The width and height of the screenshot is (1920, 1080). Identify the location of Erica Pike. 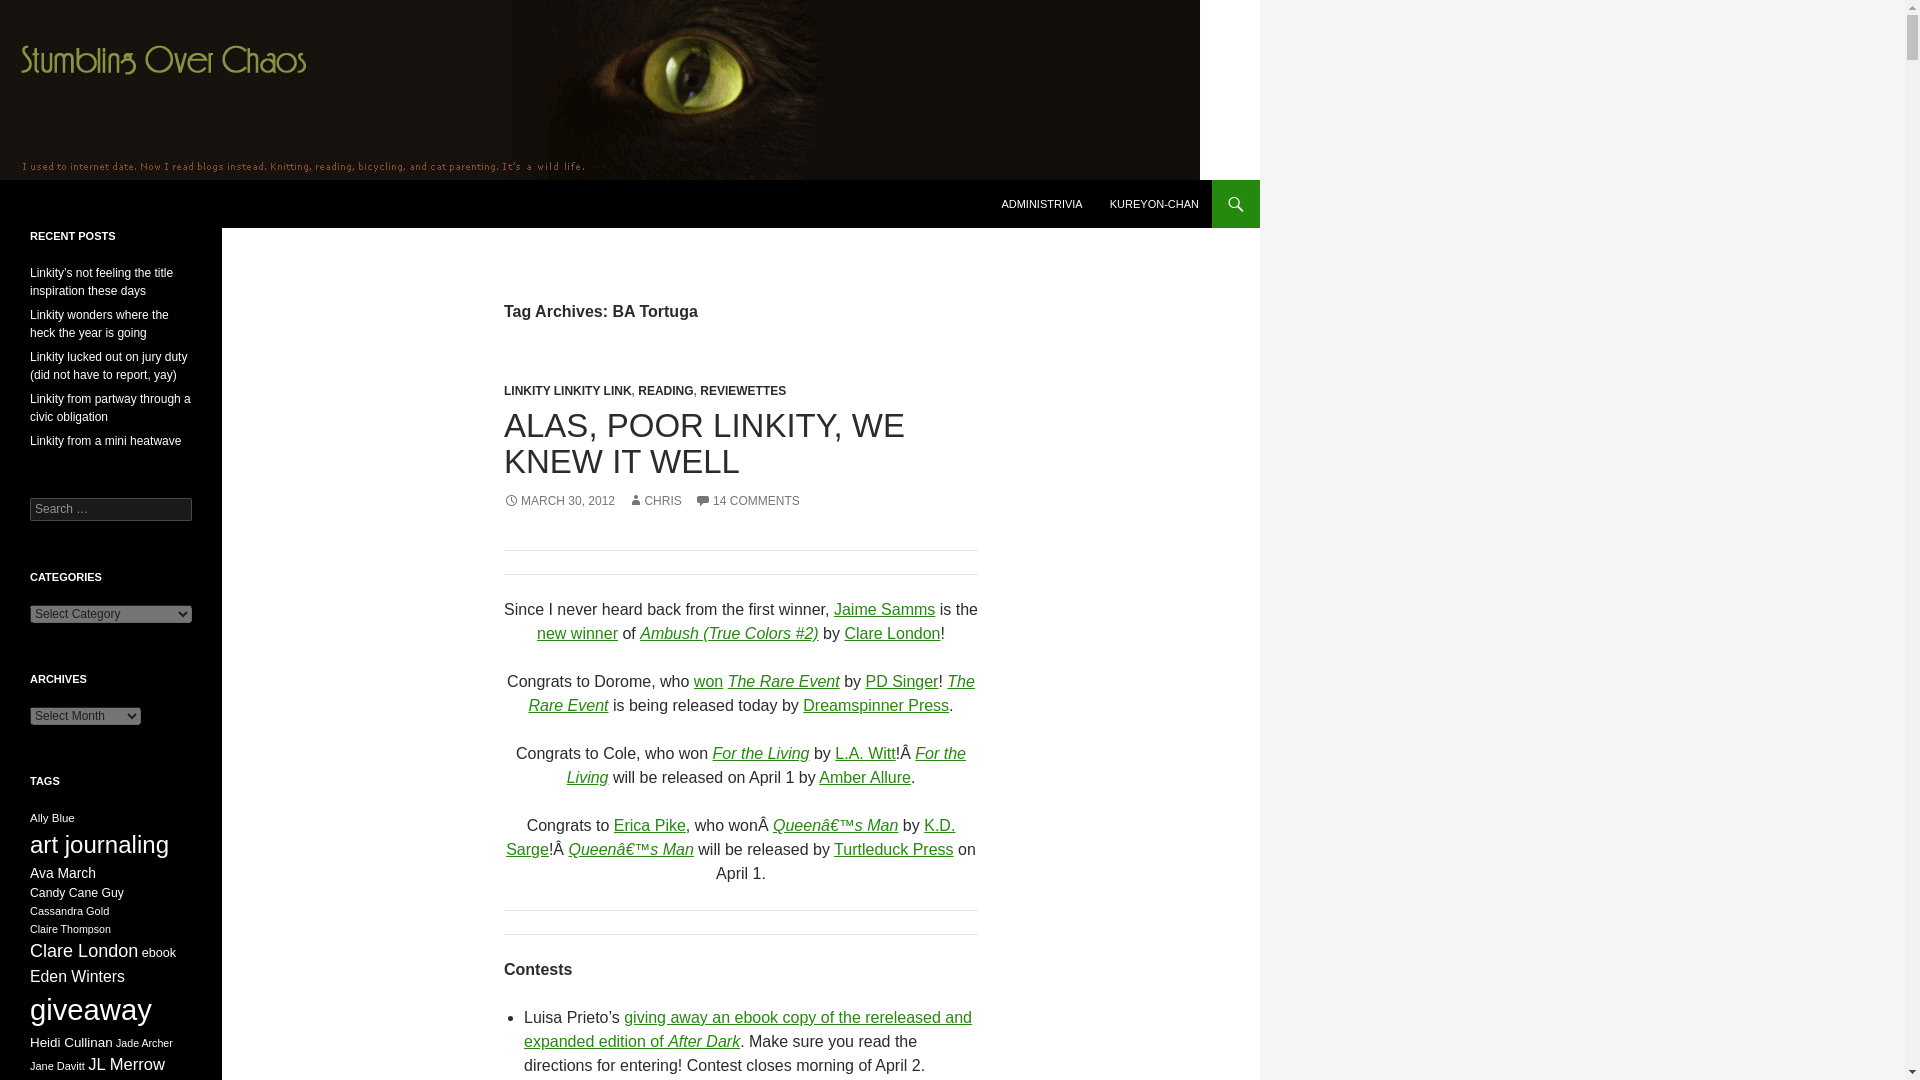
(650, 824).